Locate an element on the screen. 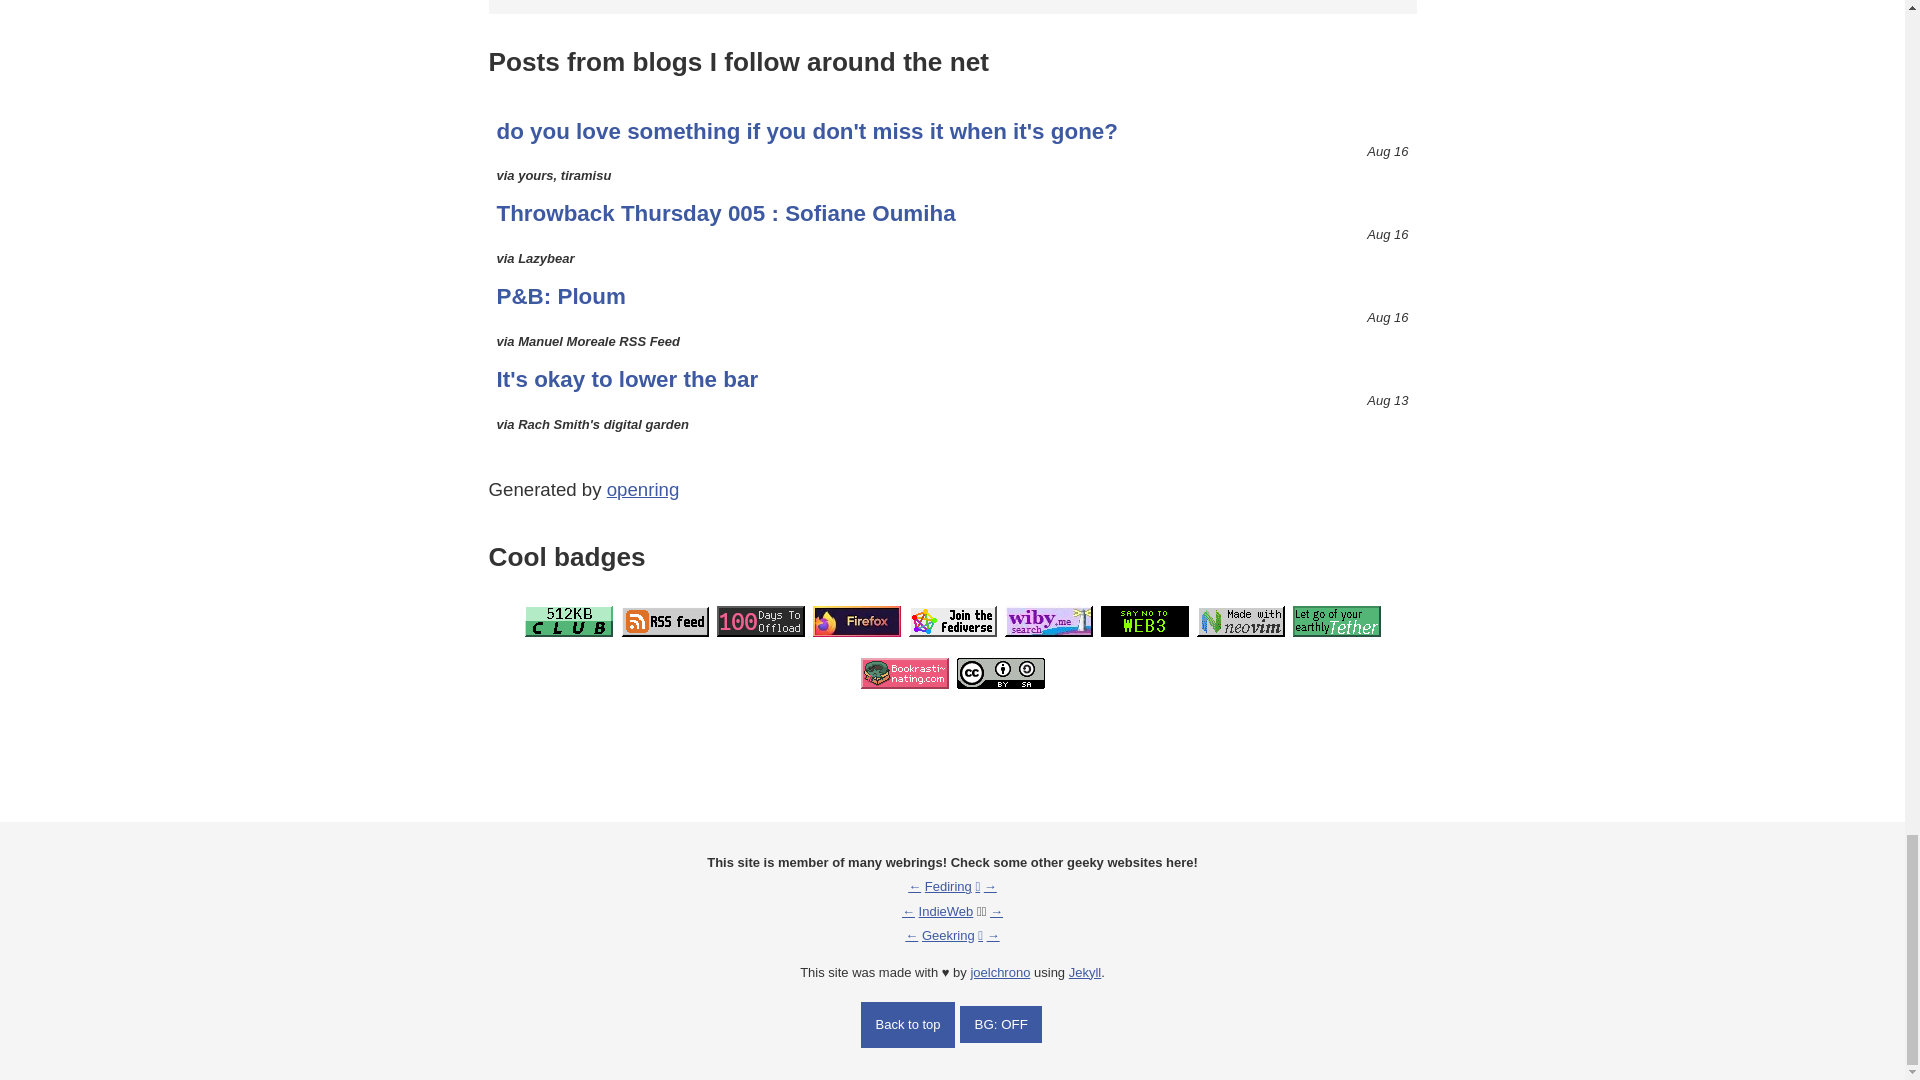 Image resolution: width=1920 pixels, height=1080 pixels. Switch to Void Linux is located at coordinates (1336, 621).